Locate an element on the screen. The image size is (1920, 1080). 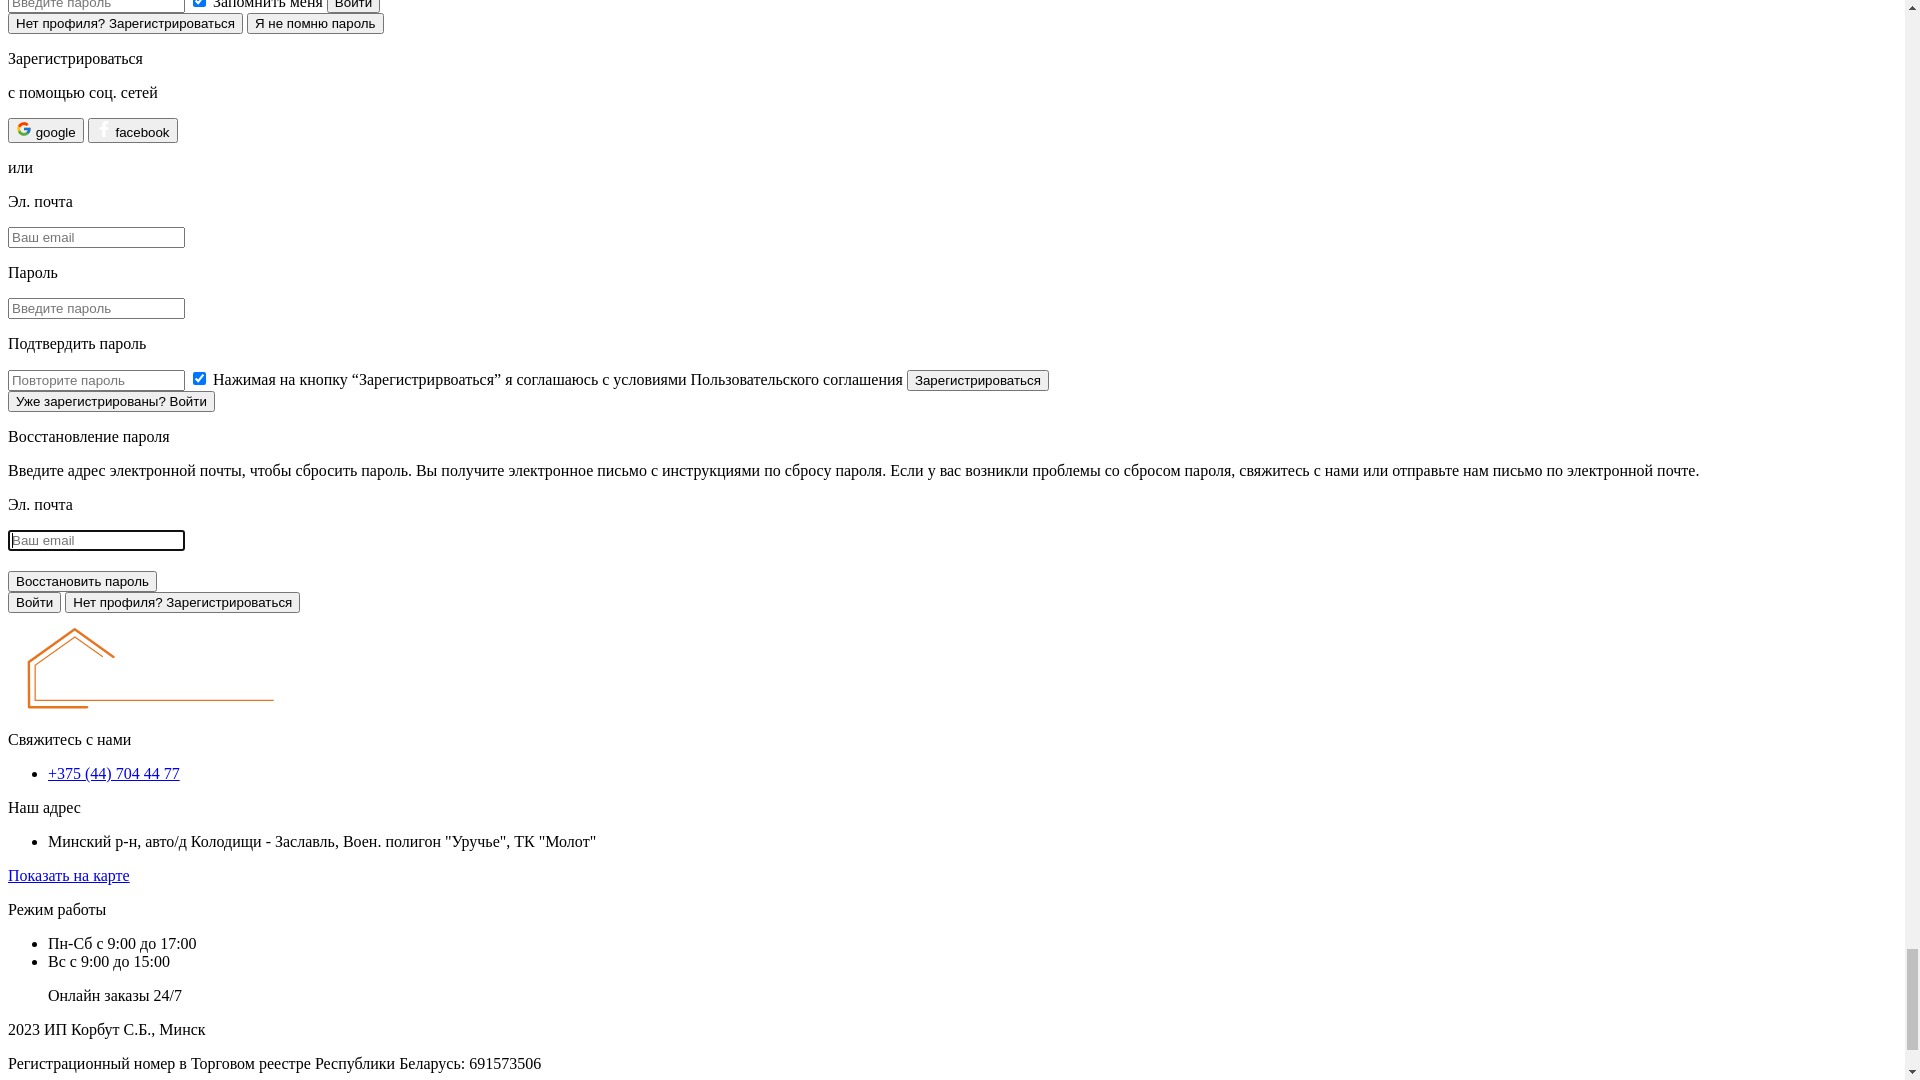
+375 (44) 704 44 77 is located at coordinates (92, 974).